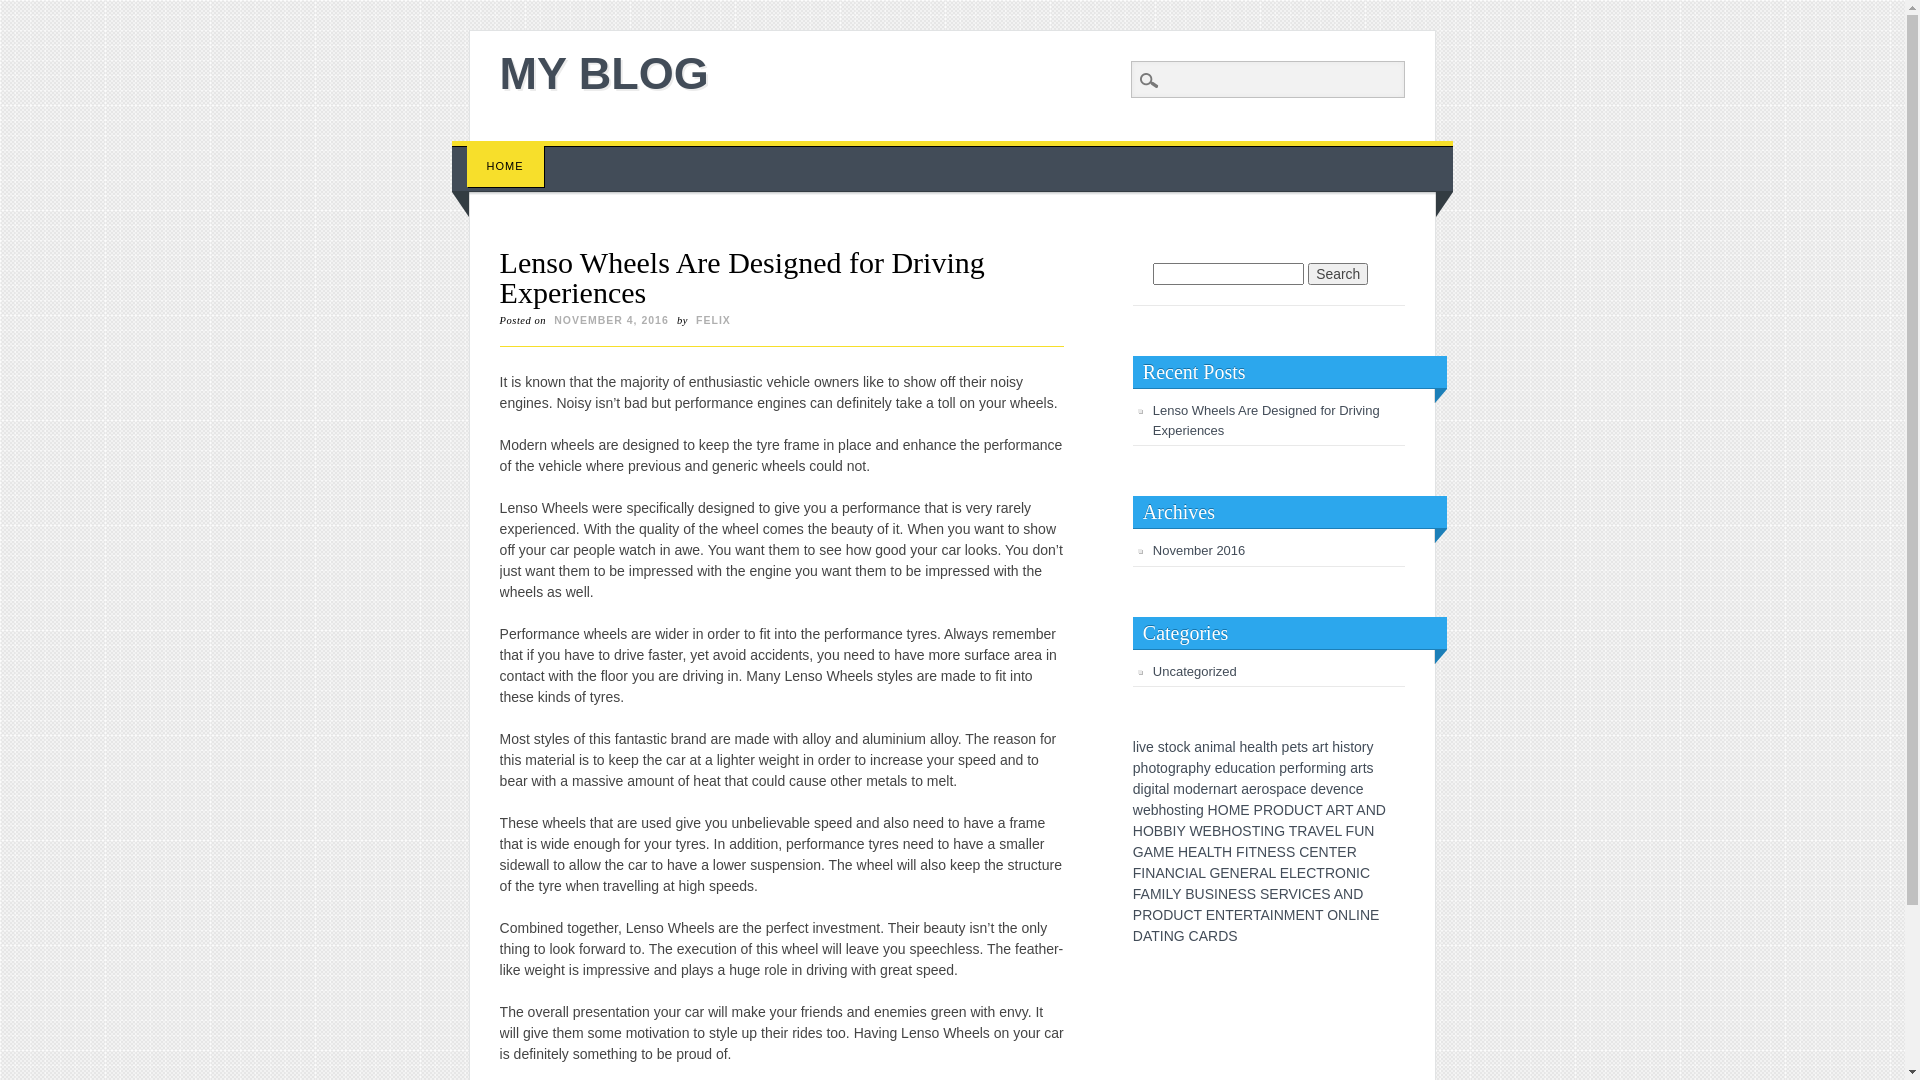  I want to click on Skip to content, so click(498, 151).